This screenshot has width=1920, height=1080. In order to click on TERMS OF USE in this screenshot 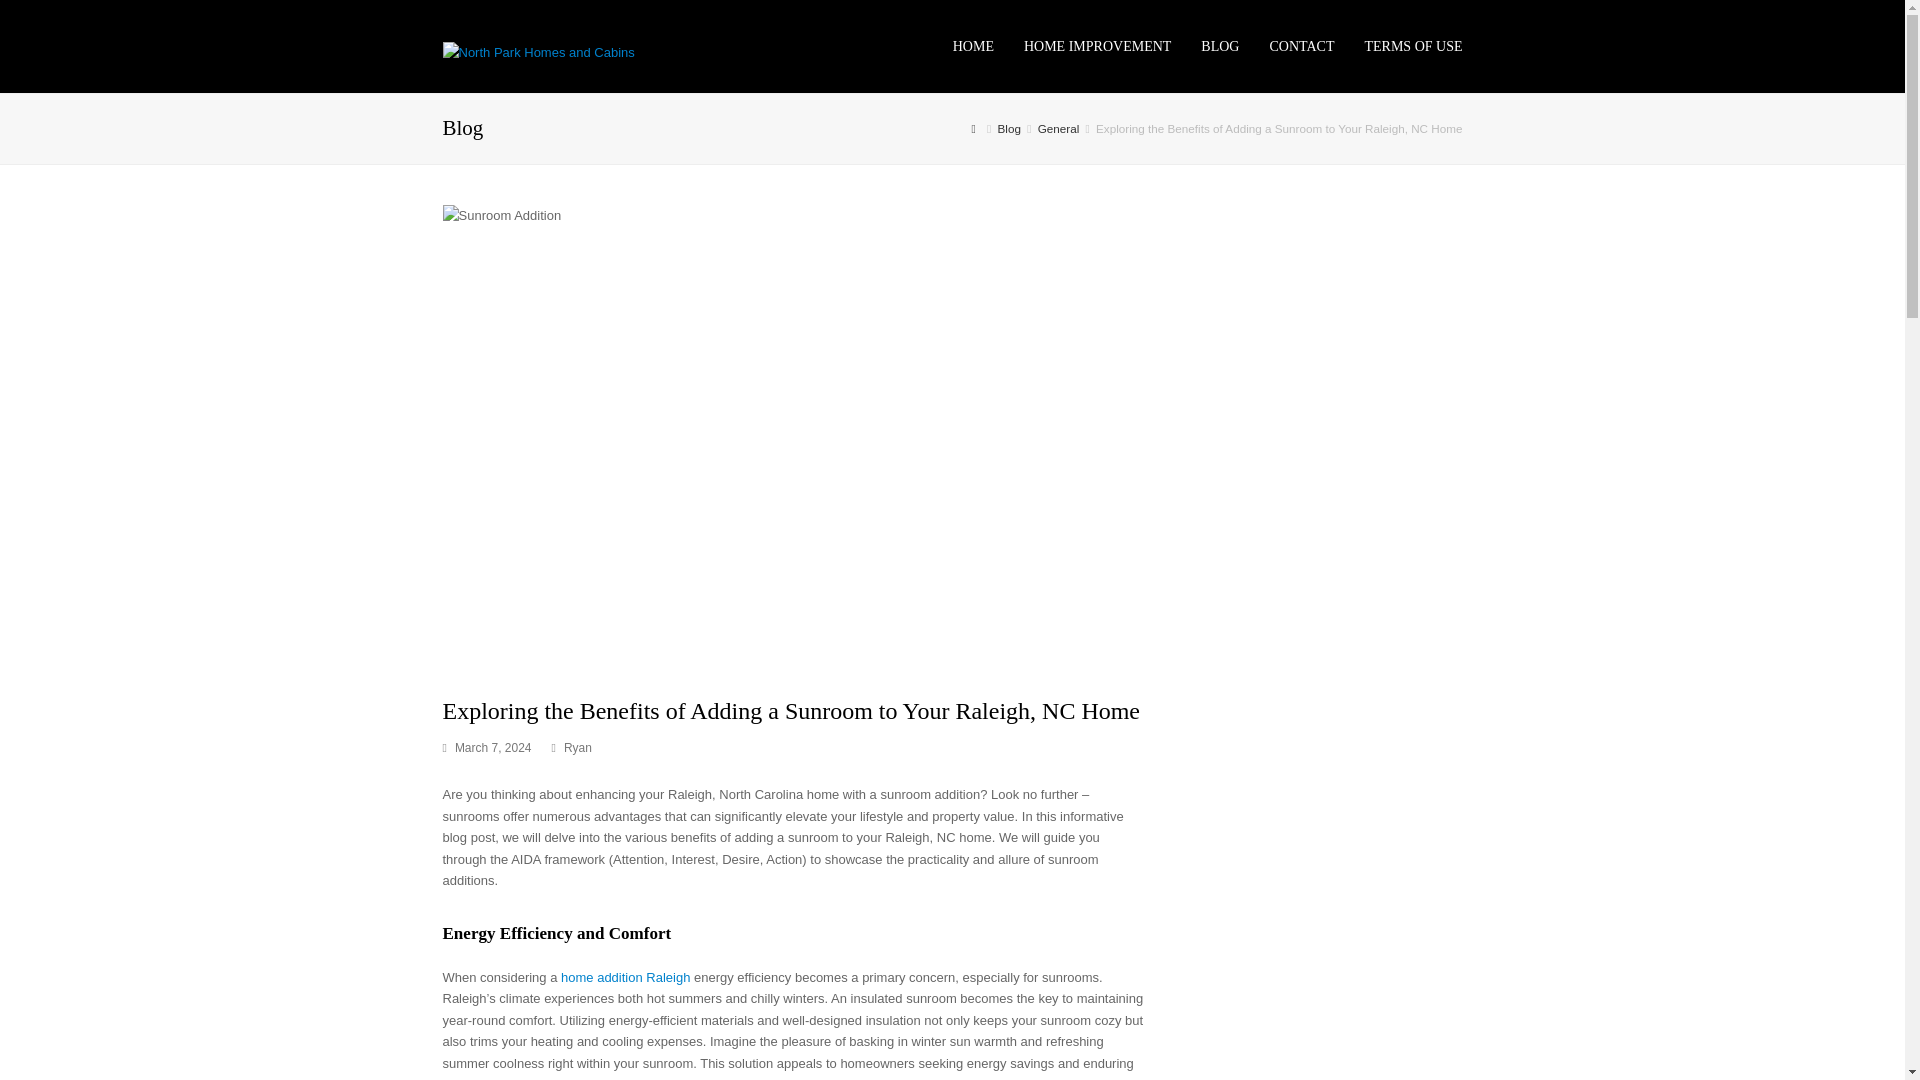, I will do `click(1412, 46)`.